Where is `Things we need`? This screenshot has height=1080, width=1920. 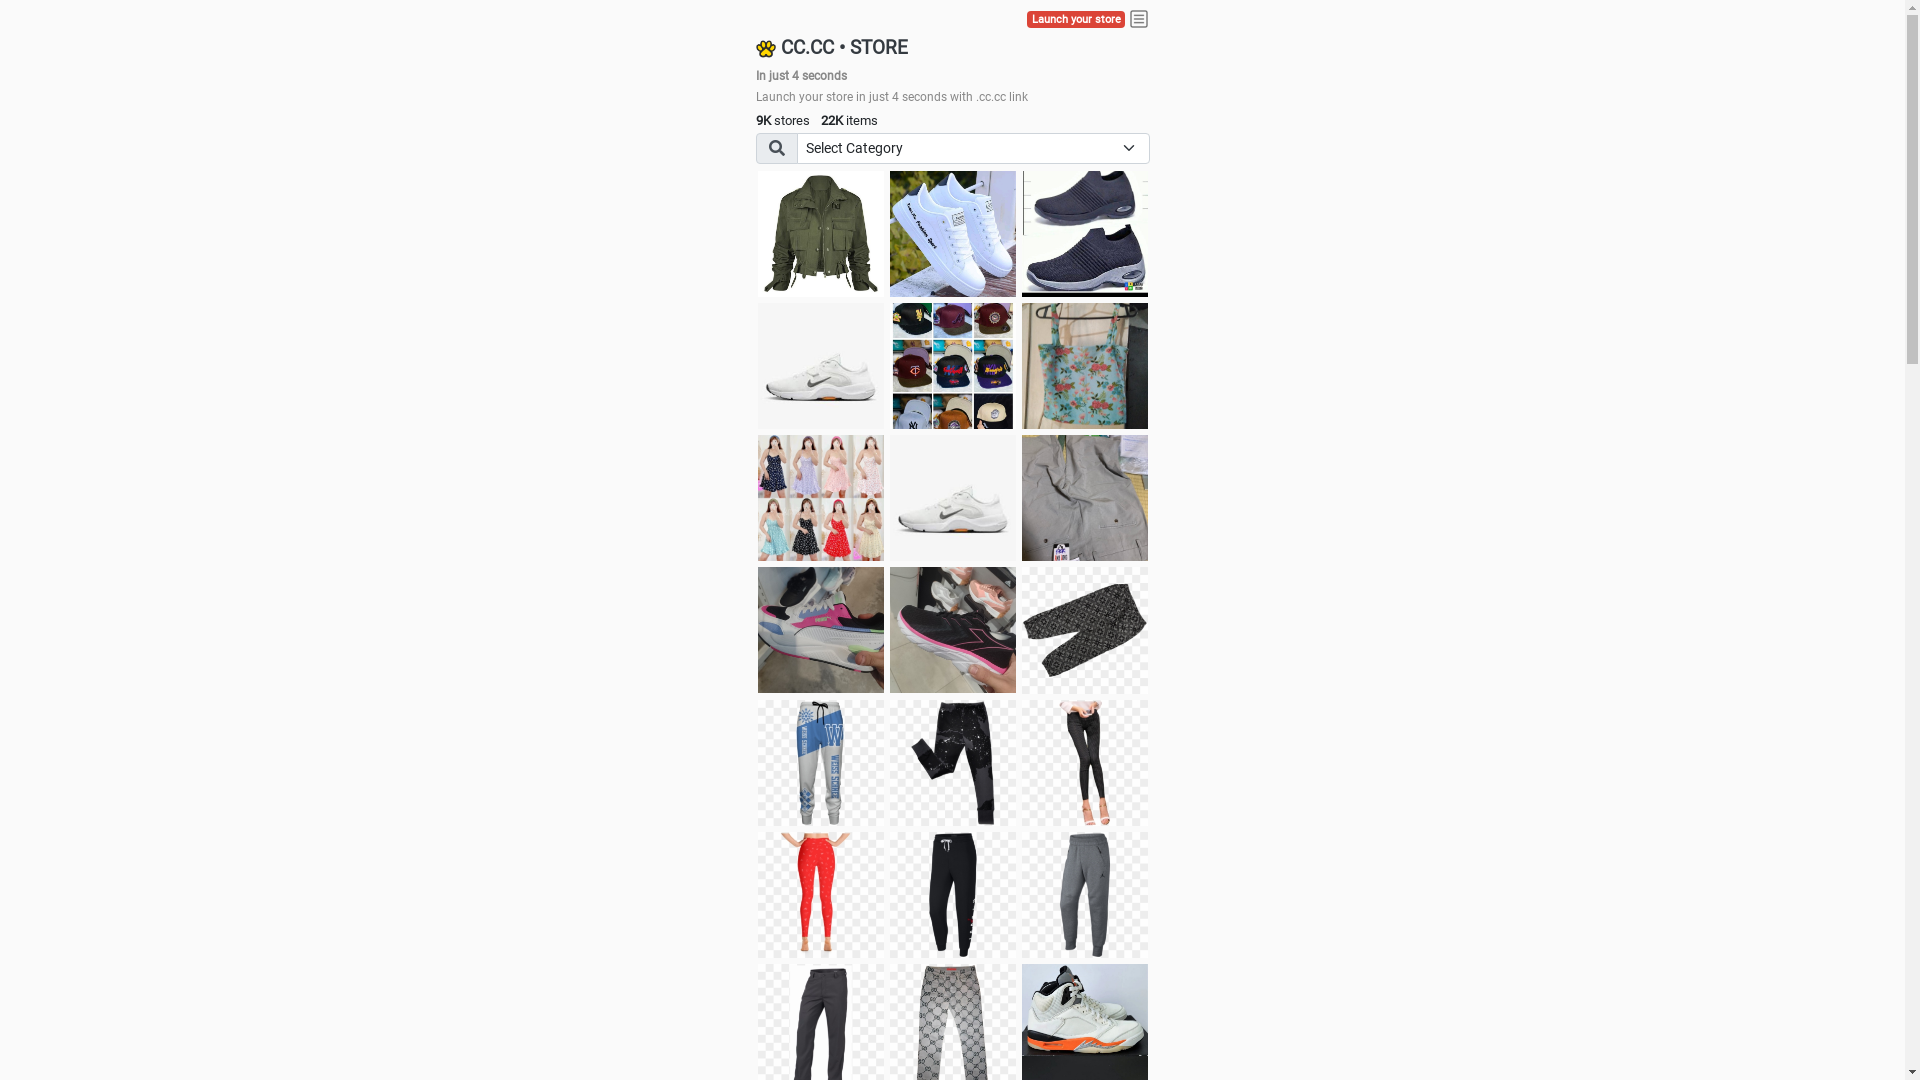
Things we need is located at coordinates (953, 366).